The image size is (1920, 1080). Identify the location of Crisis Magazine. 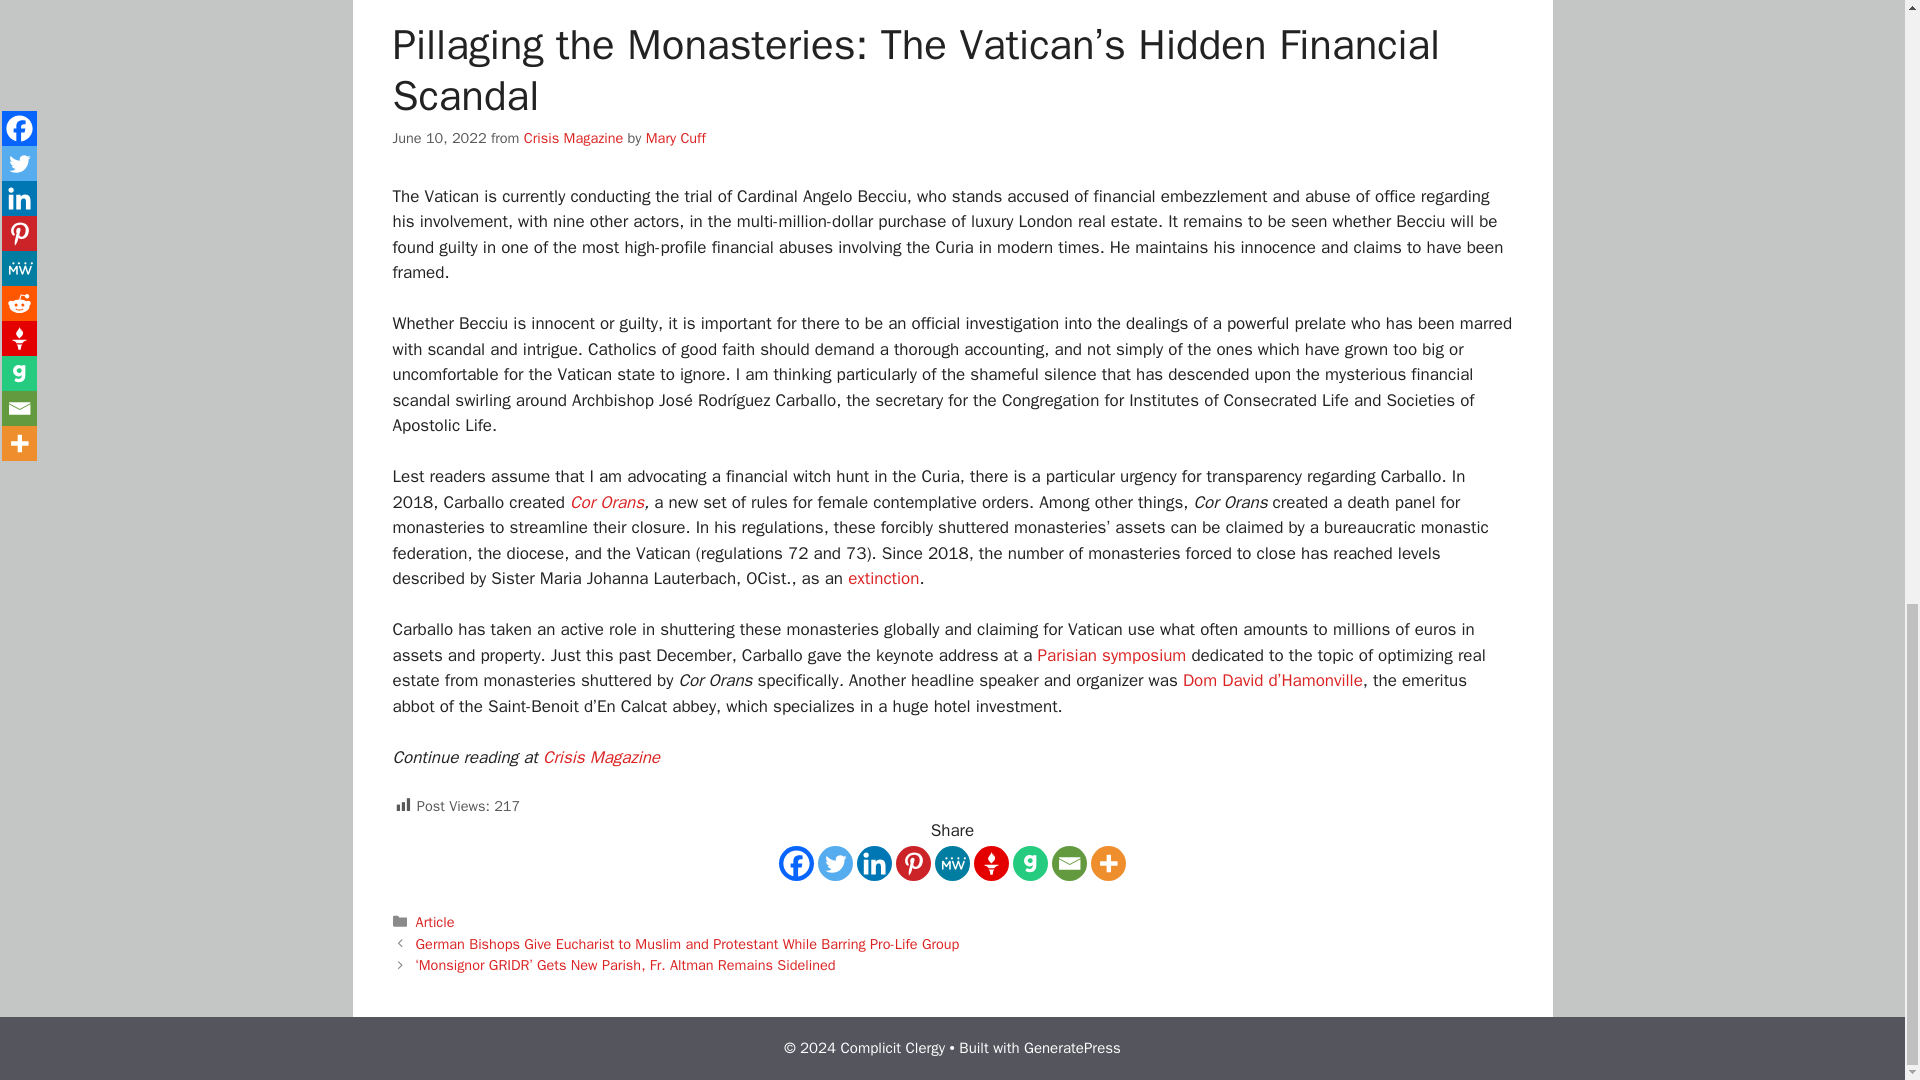
(573, 137).